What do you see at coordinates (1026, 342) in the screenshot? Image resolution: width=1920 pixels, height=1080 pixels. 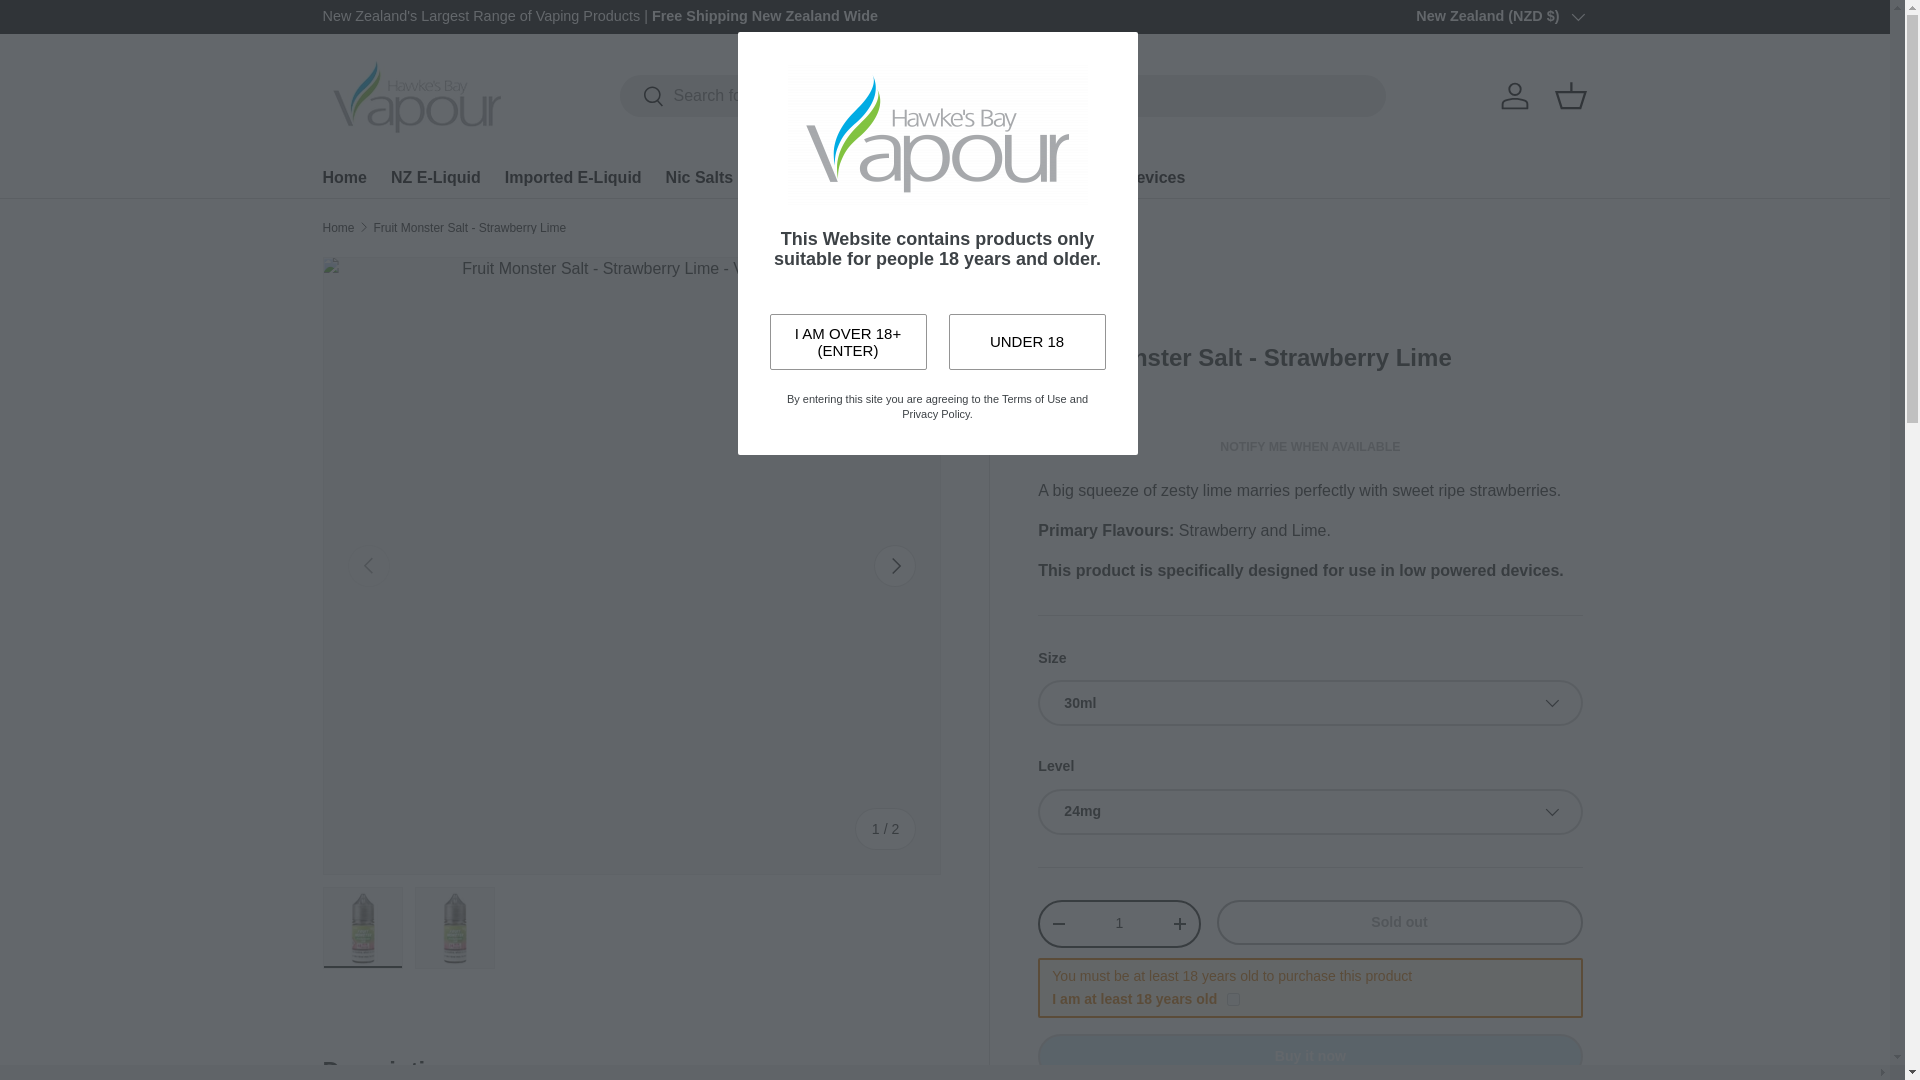 I see `UNDER 18` at bounding box center [1026, 342].